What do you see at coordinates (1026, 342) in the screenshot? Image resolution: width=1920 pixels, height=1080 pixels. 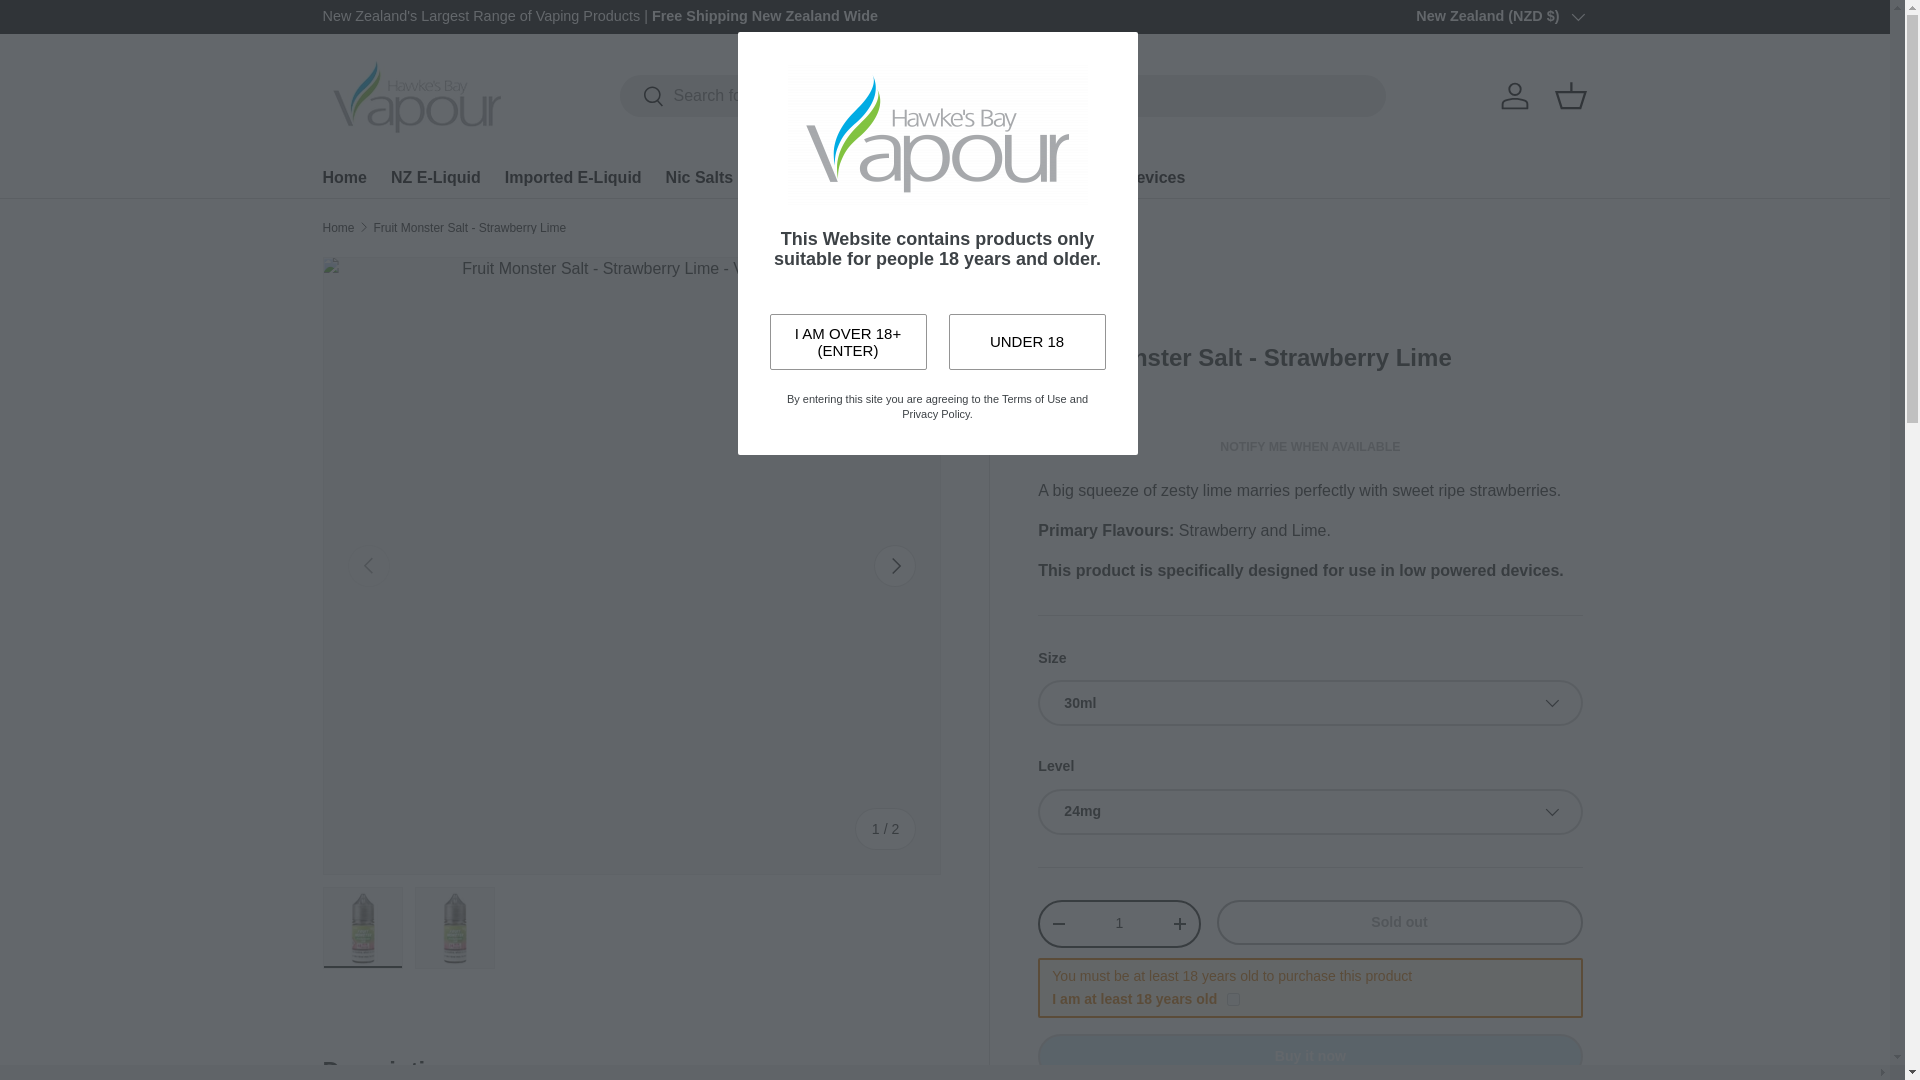 I see `UNDER 18` at bounding box center [1026, 342].